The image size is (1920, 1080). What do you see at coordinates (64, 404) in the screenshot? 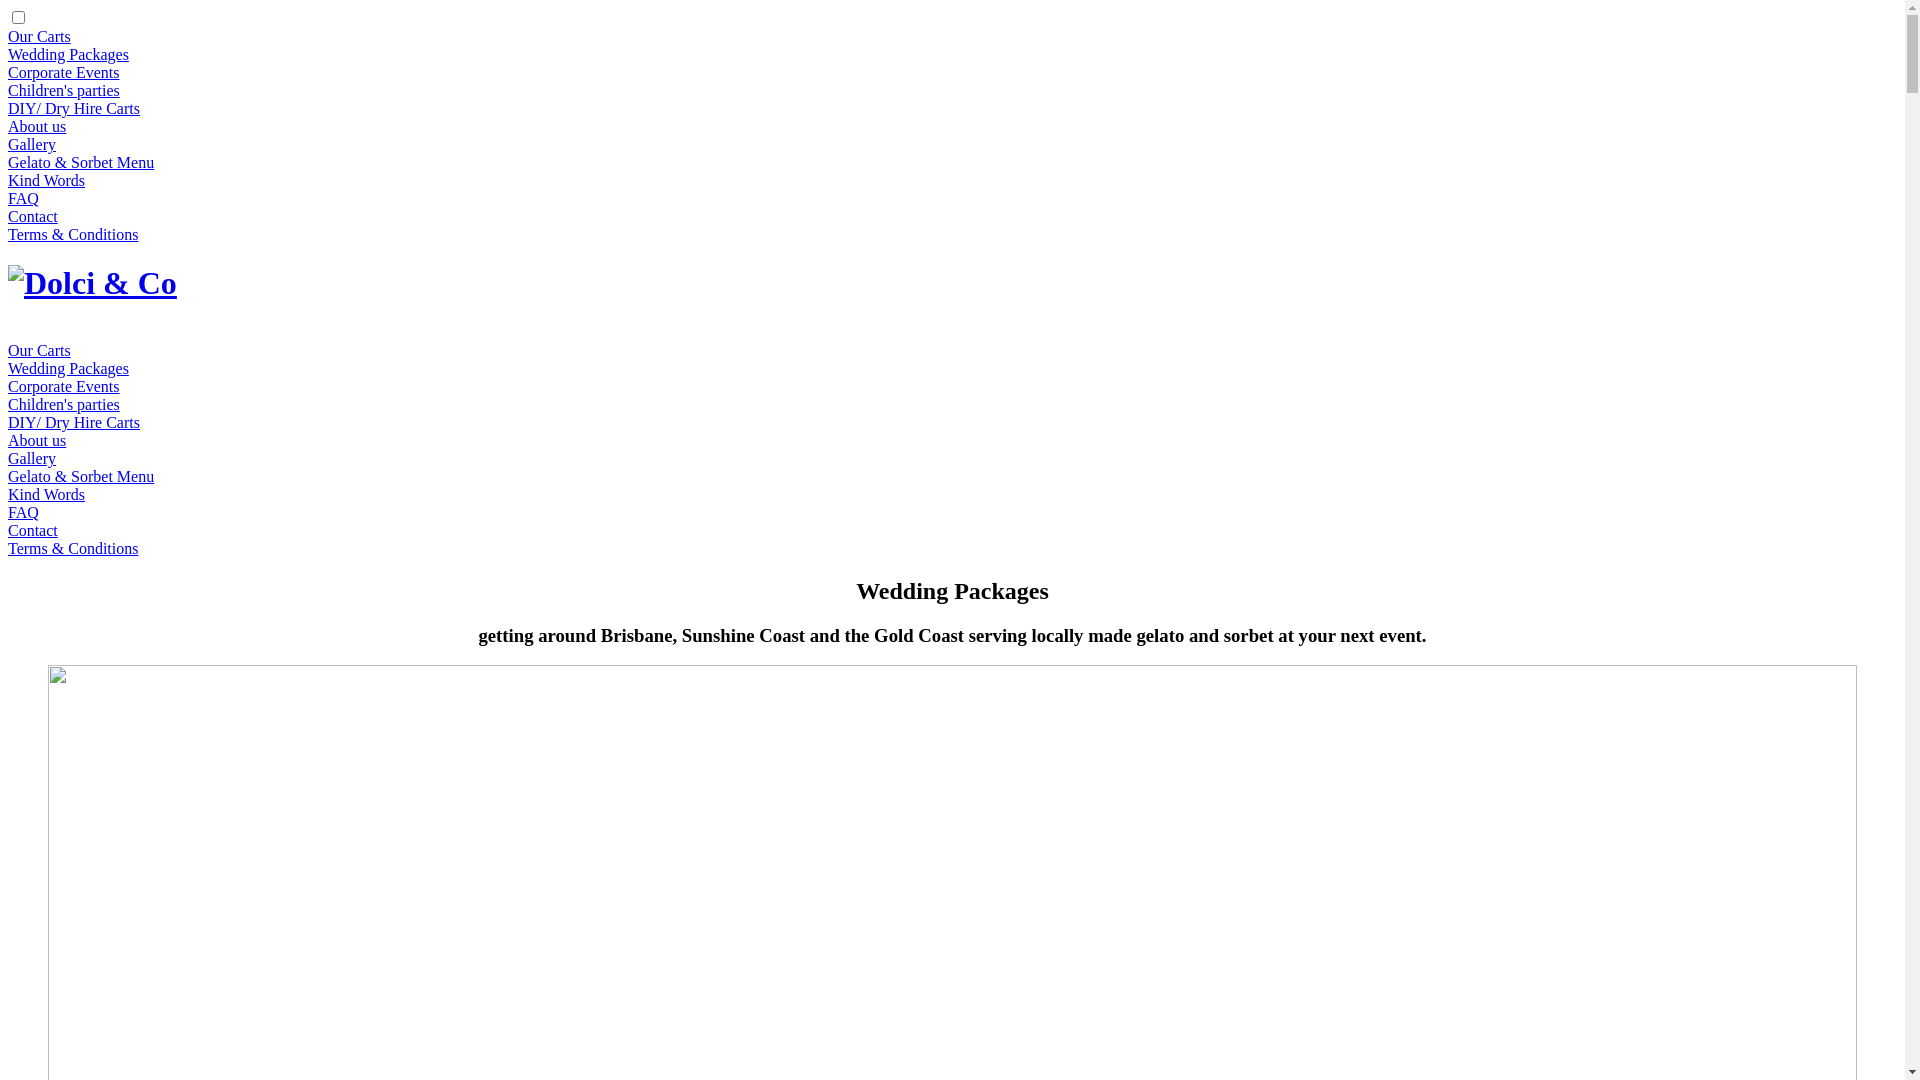
I see `Children's parties` at bounding box center [64, 404].